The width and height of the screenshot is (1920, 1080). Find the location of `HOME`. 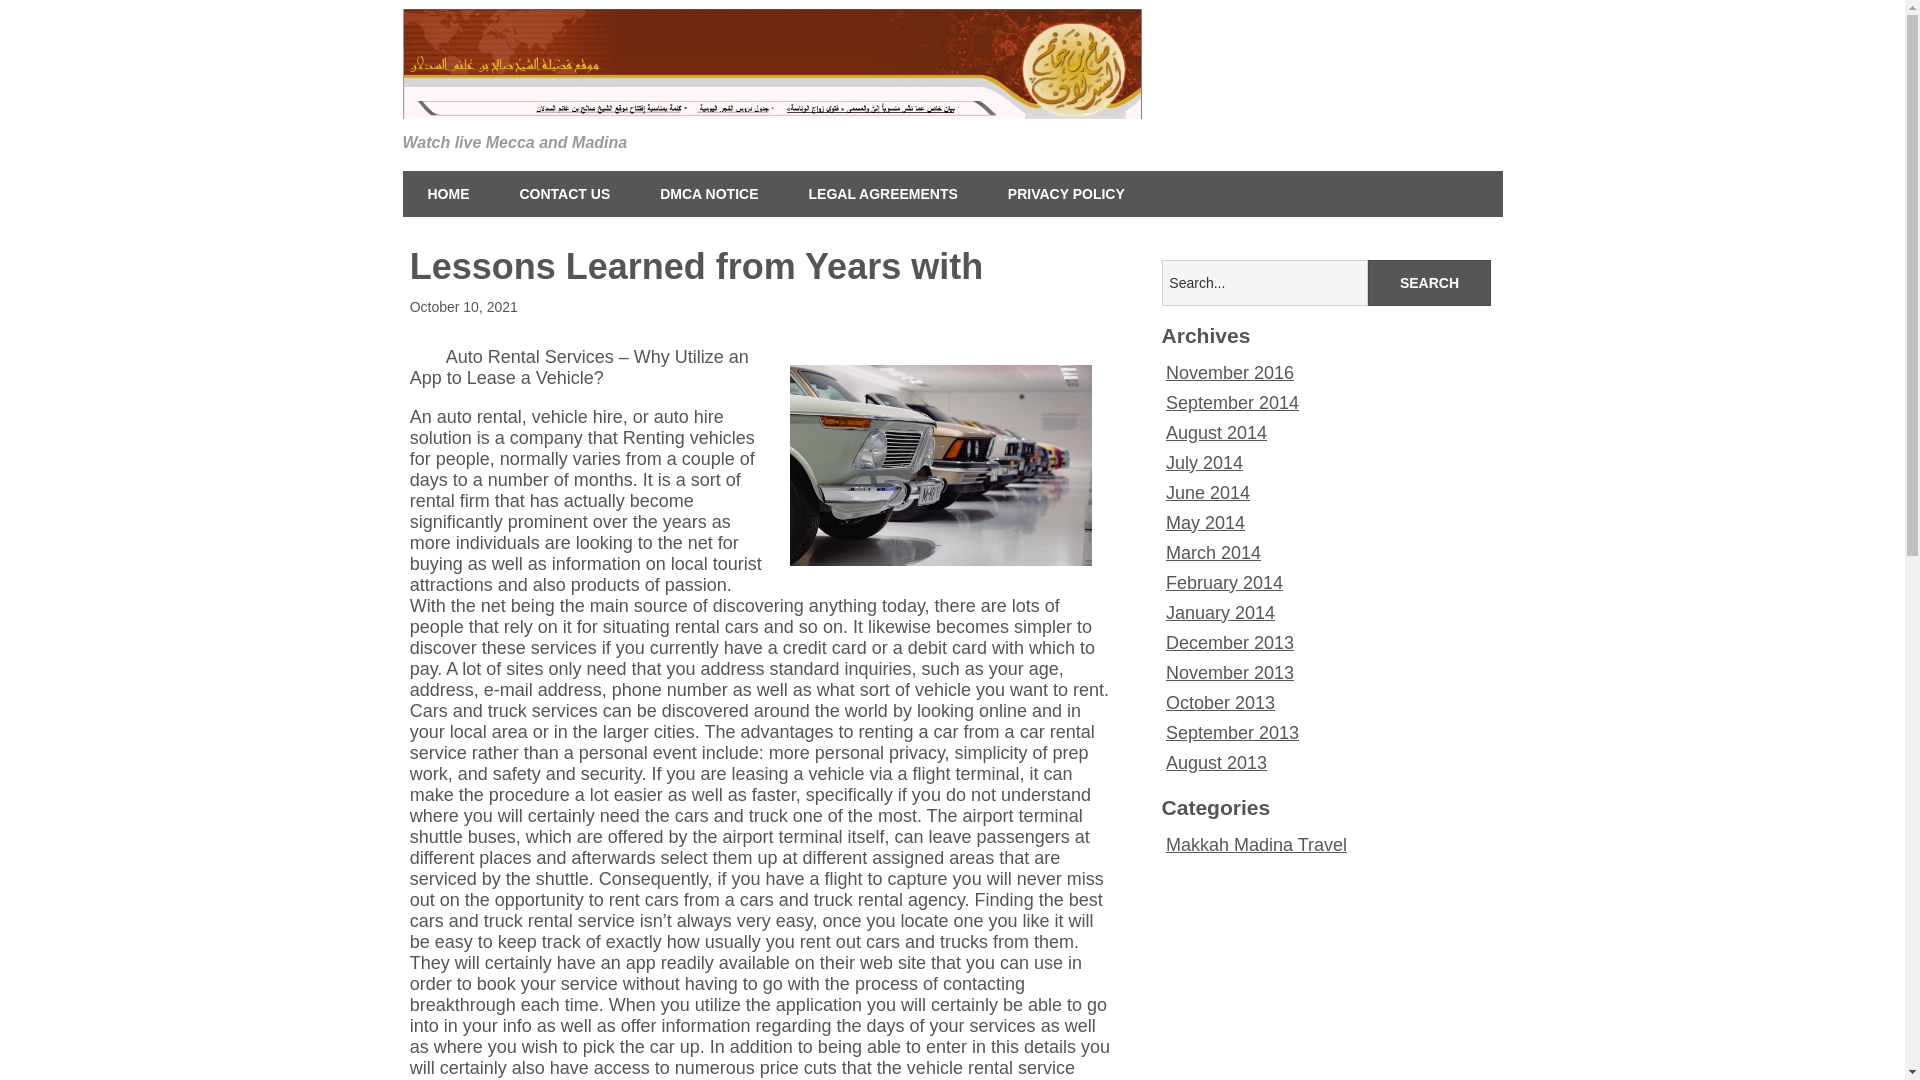

HOME is located at coordinates (447, 194).